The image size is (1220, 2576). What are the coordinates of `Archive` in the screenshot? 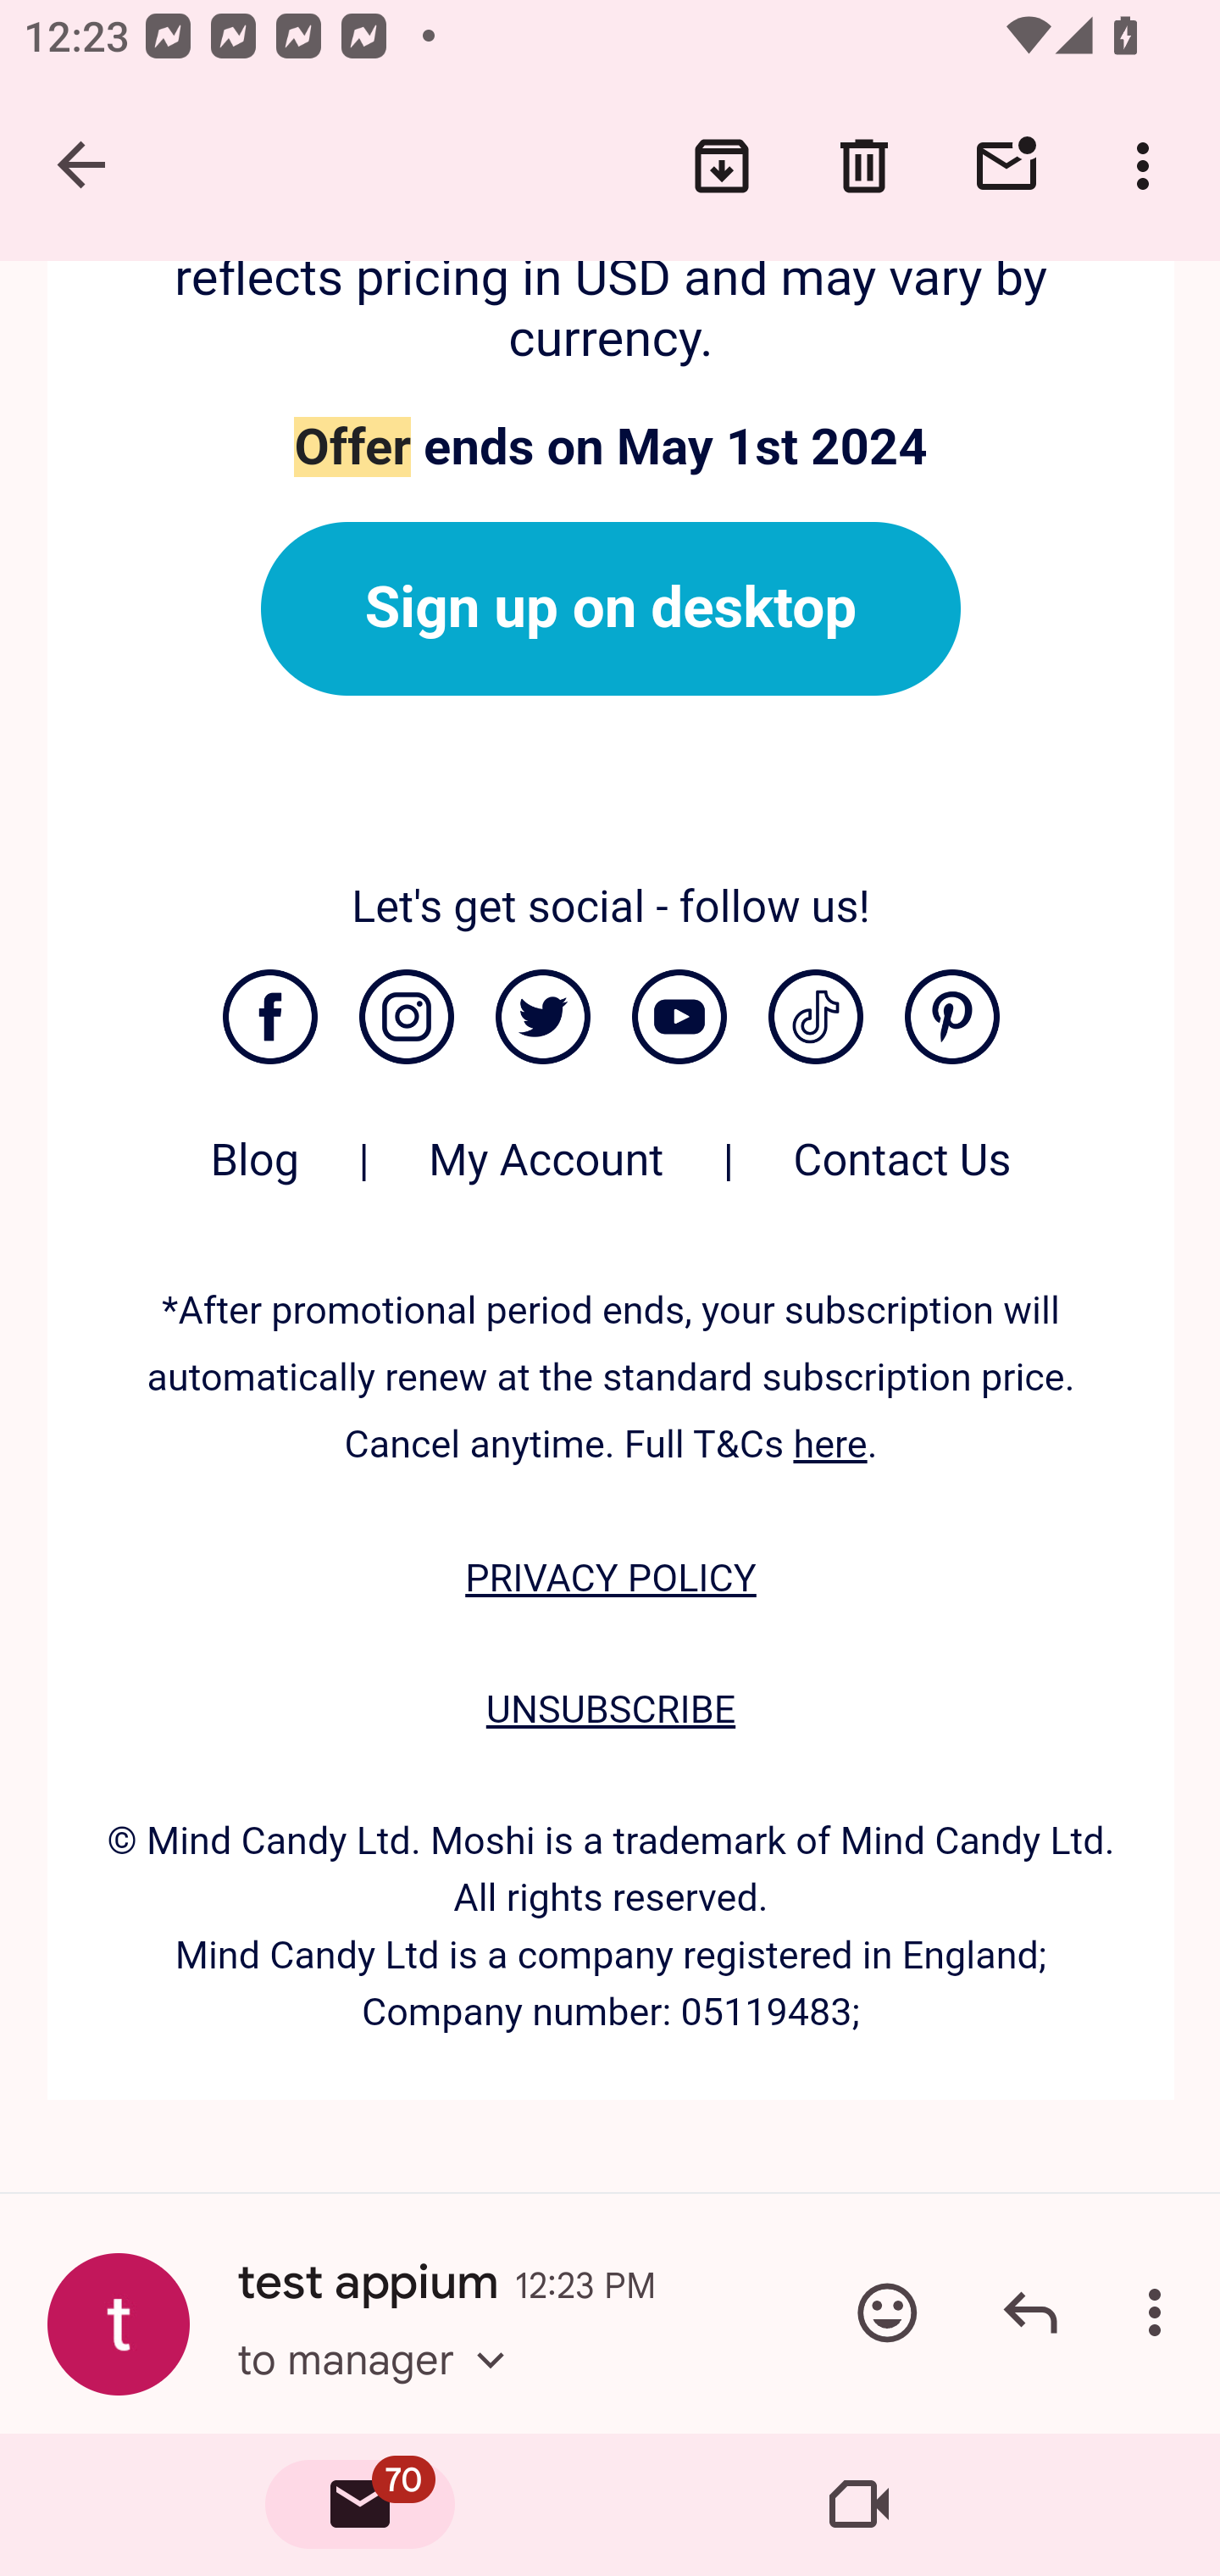 It's located at (722, 166).